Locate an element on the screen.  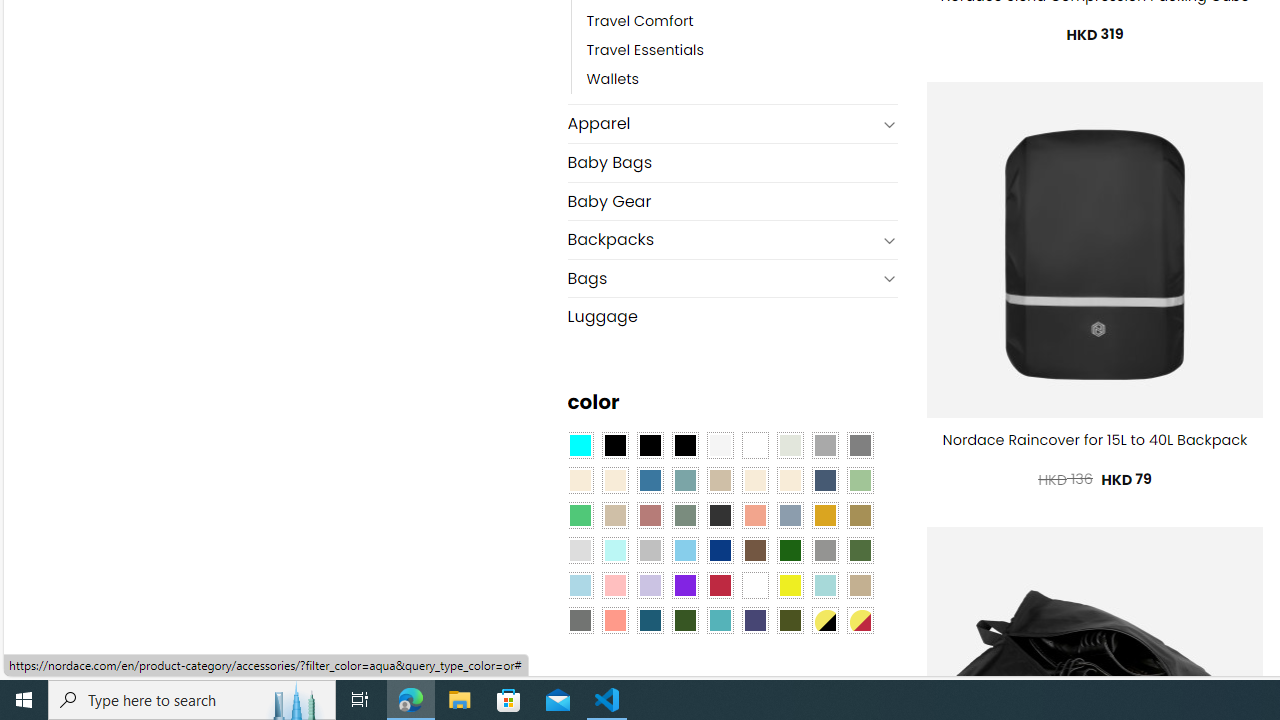
Brown is located at coordinates (755, 550).